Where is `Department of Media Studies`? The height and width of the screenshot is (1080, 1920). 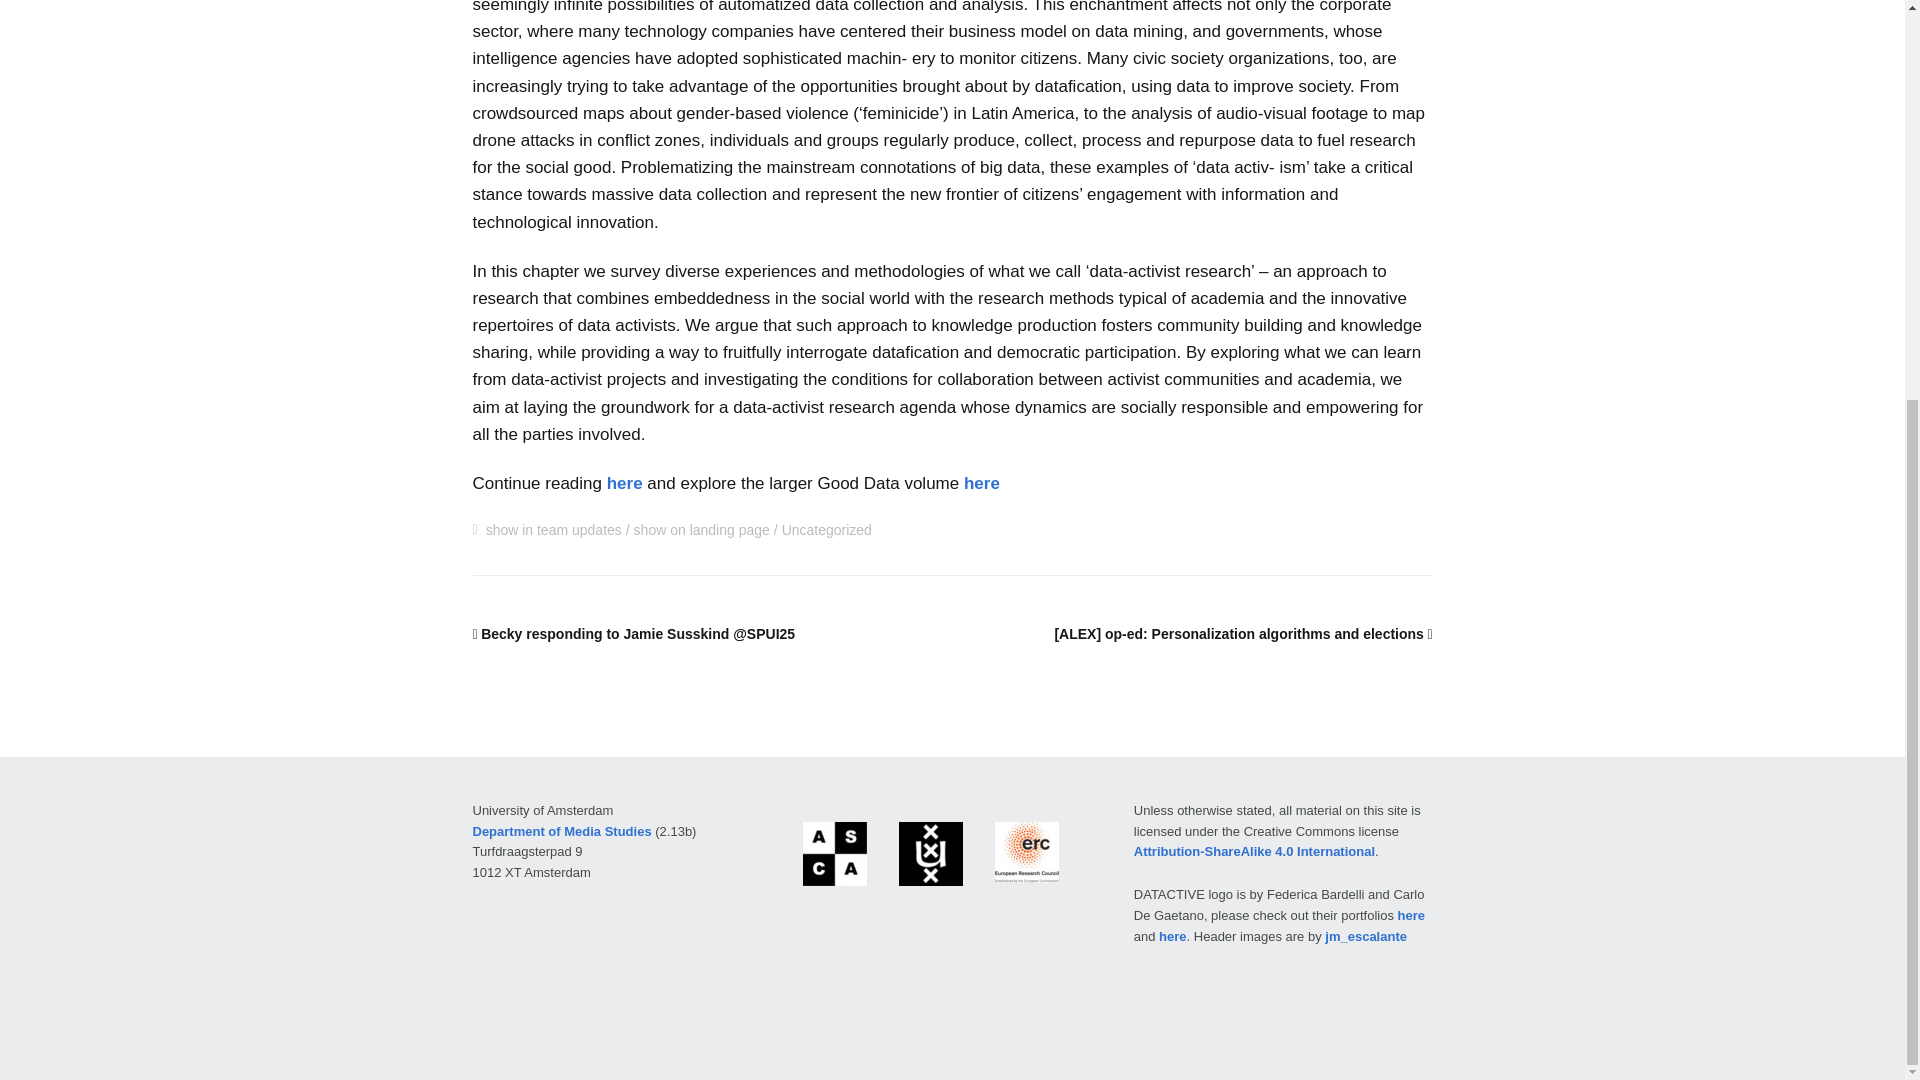
Department of Media Studies is located at coordinates (561, 832).